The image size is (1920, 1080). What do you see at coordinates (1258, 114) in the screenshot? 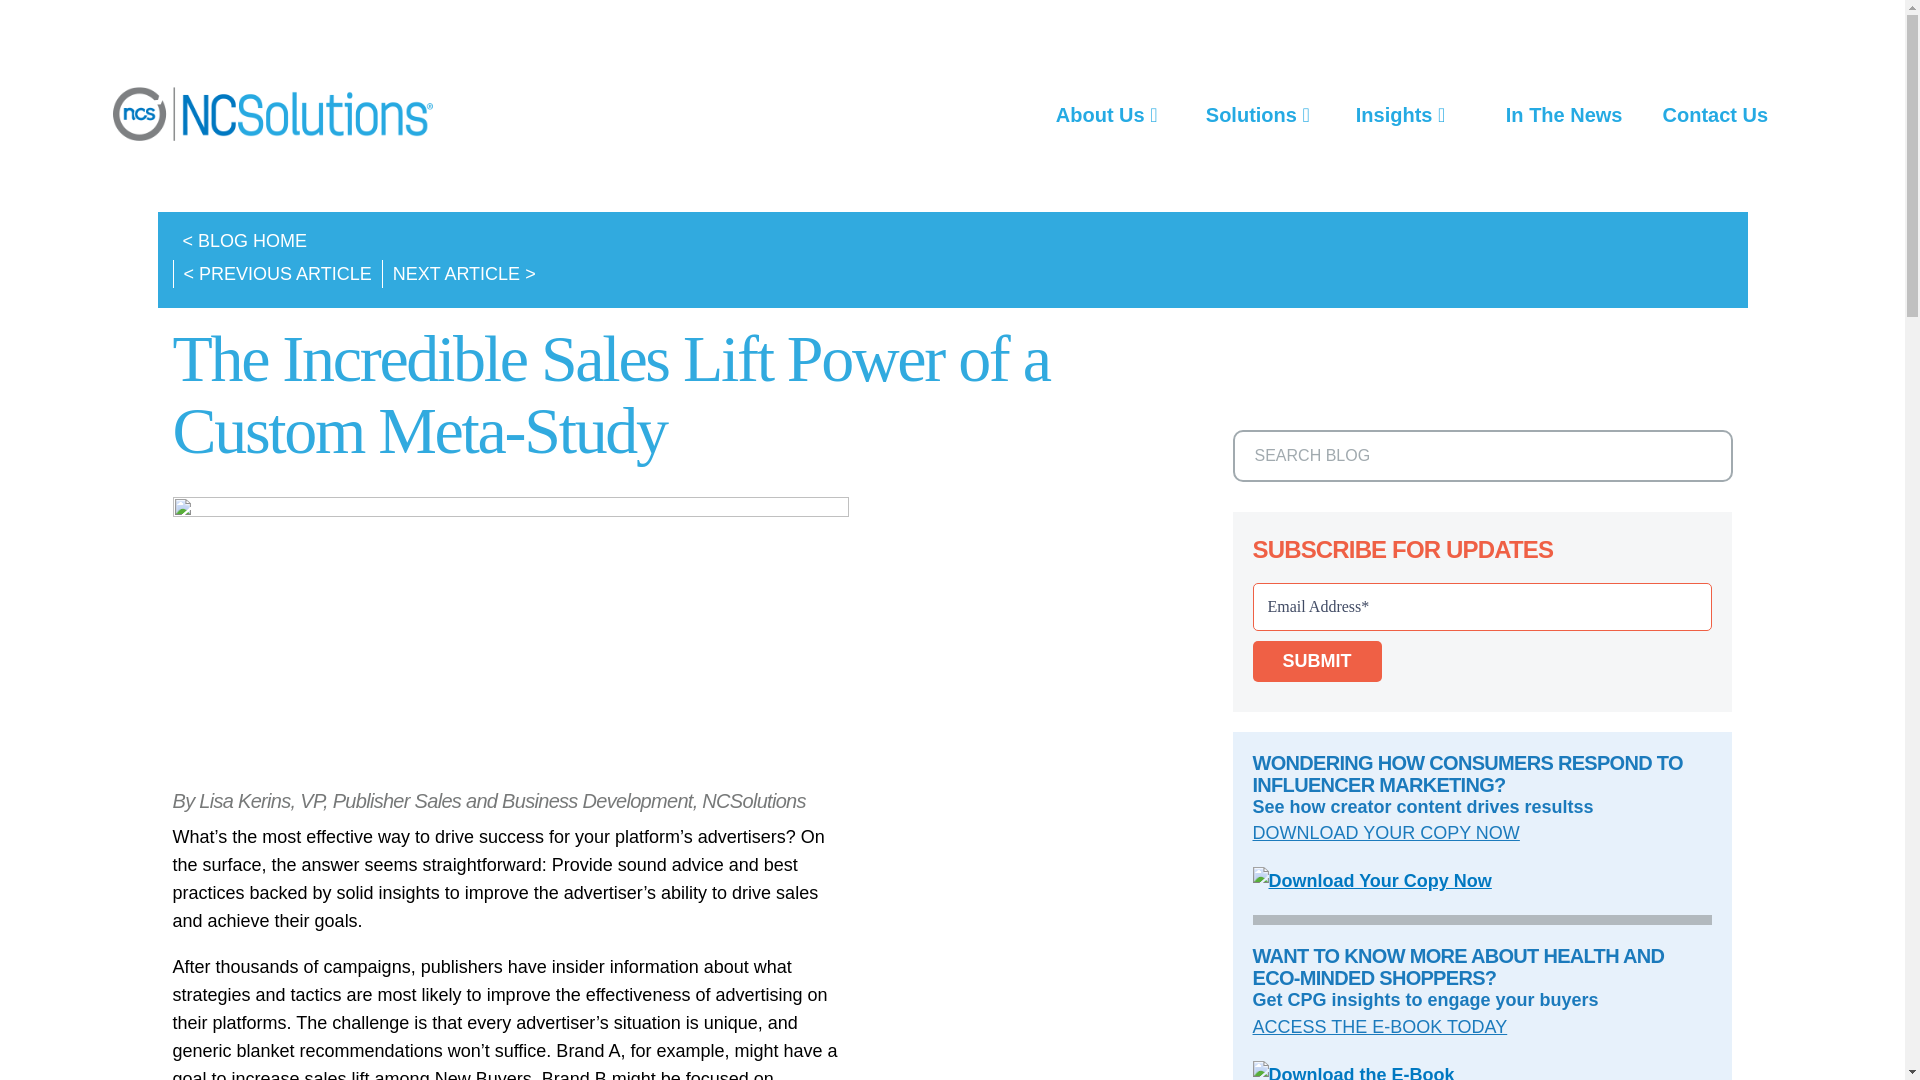
I see `Solutions` at bounding box center [1258, 114].